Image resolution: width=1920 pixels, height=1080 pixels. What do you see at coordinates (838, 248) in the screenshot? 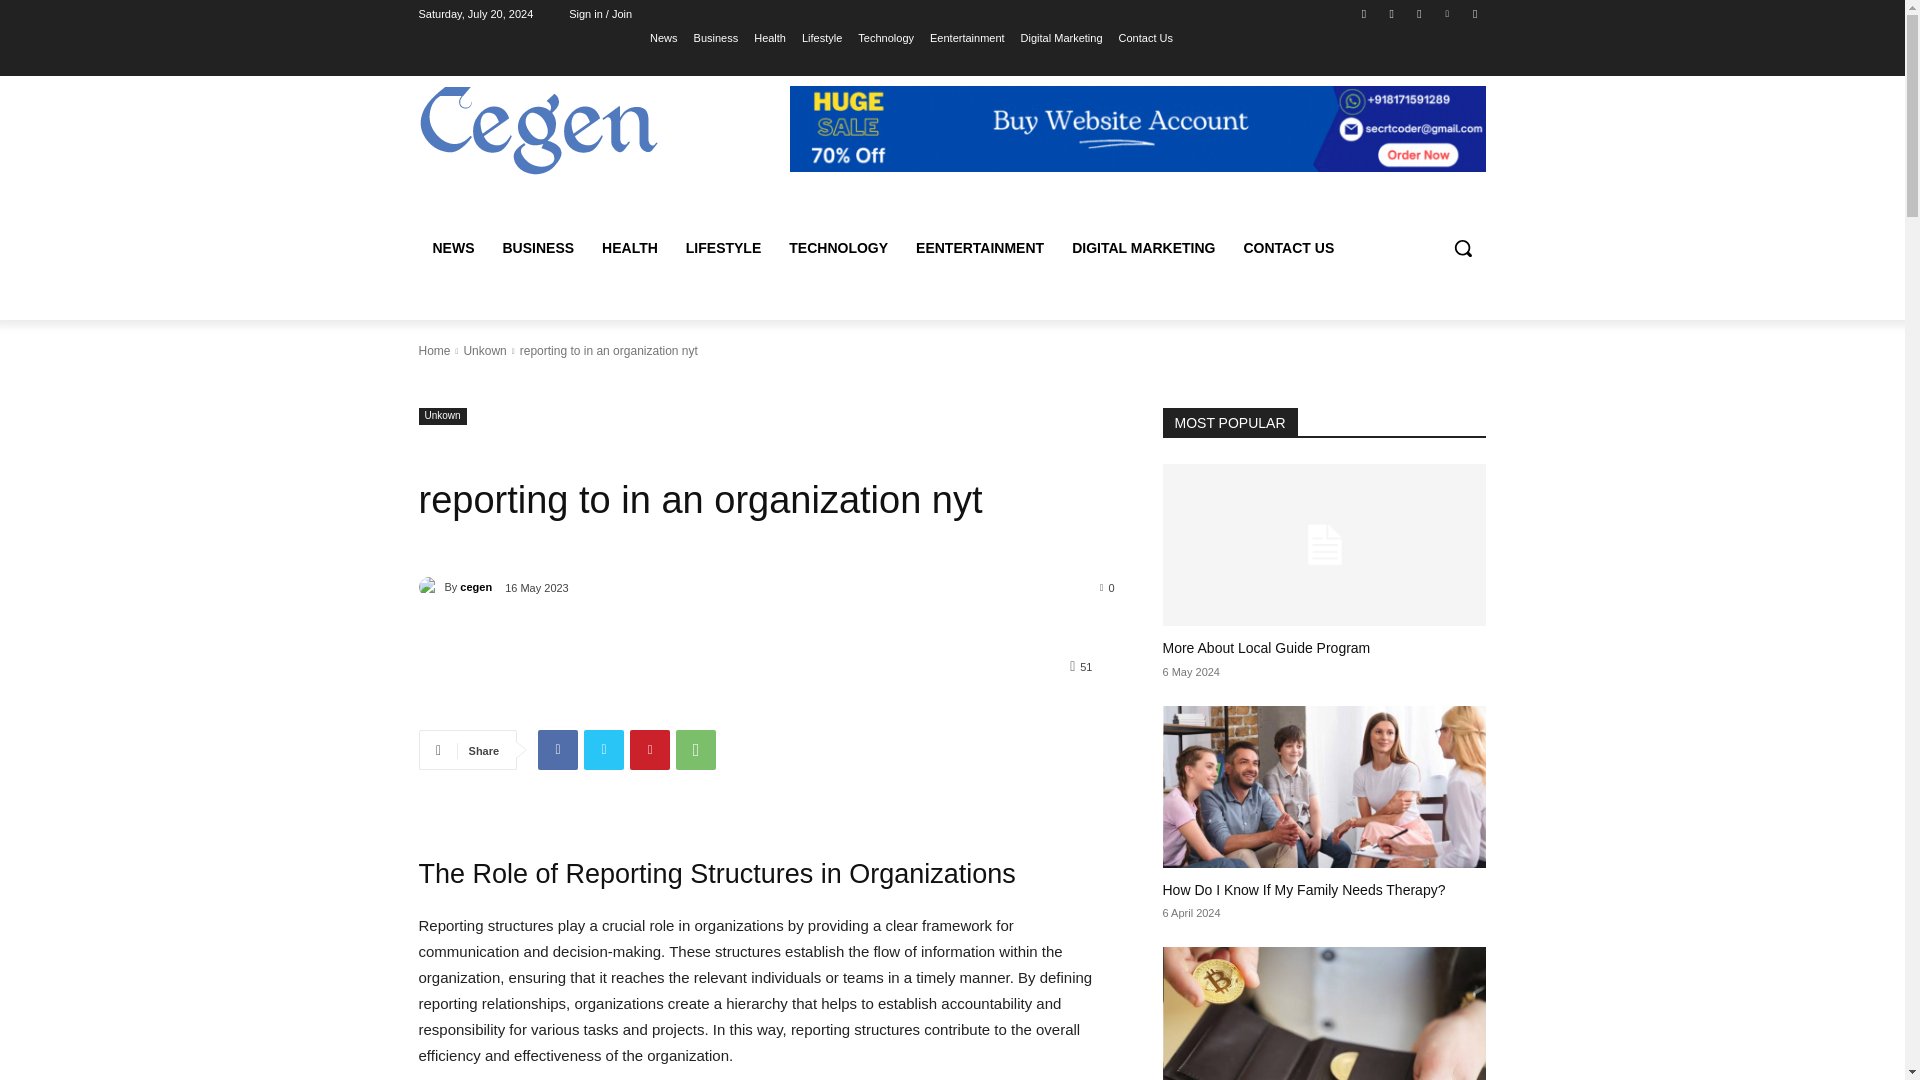
I see `TECHNOLOGY` at bounding box center [838, 248].